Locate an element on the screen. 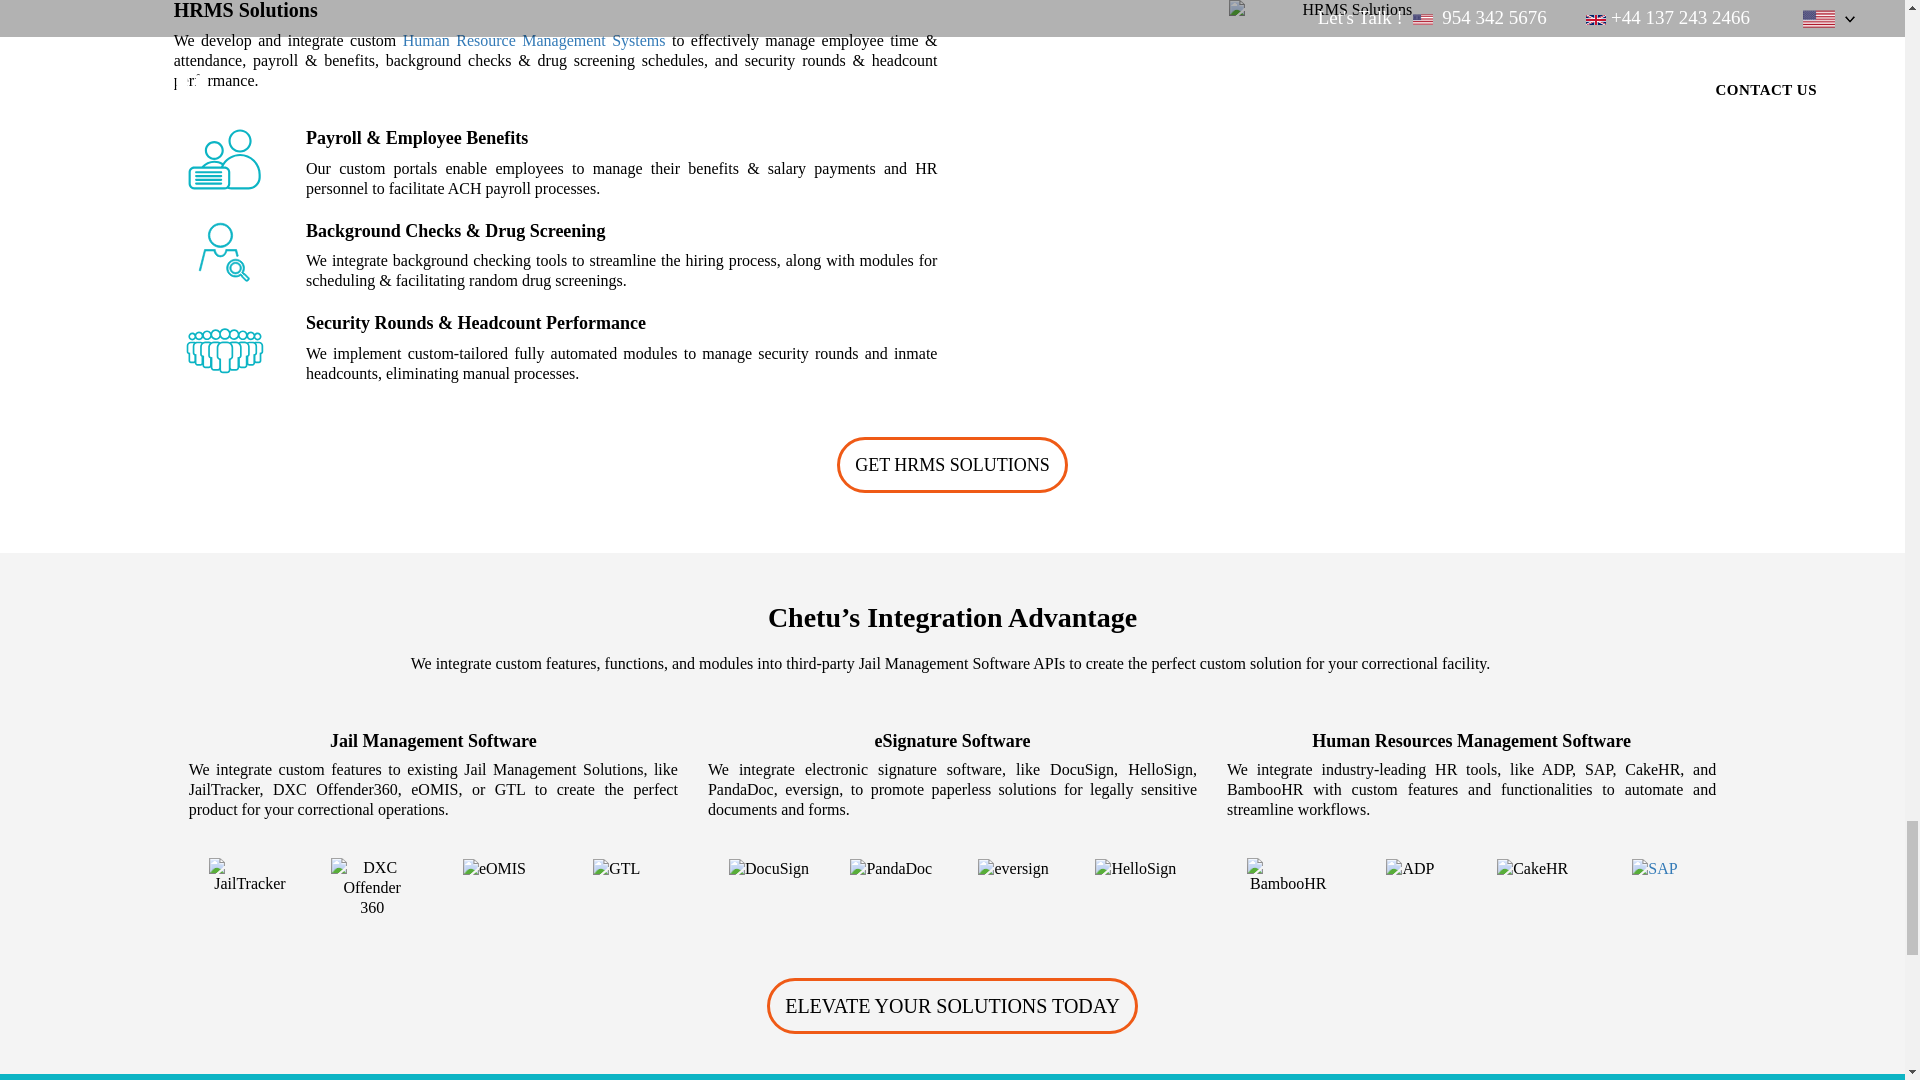  PandaDoc is located at coordinates (890, 868).